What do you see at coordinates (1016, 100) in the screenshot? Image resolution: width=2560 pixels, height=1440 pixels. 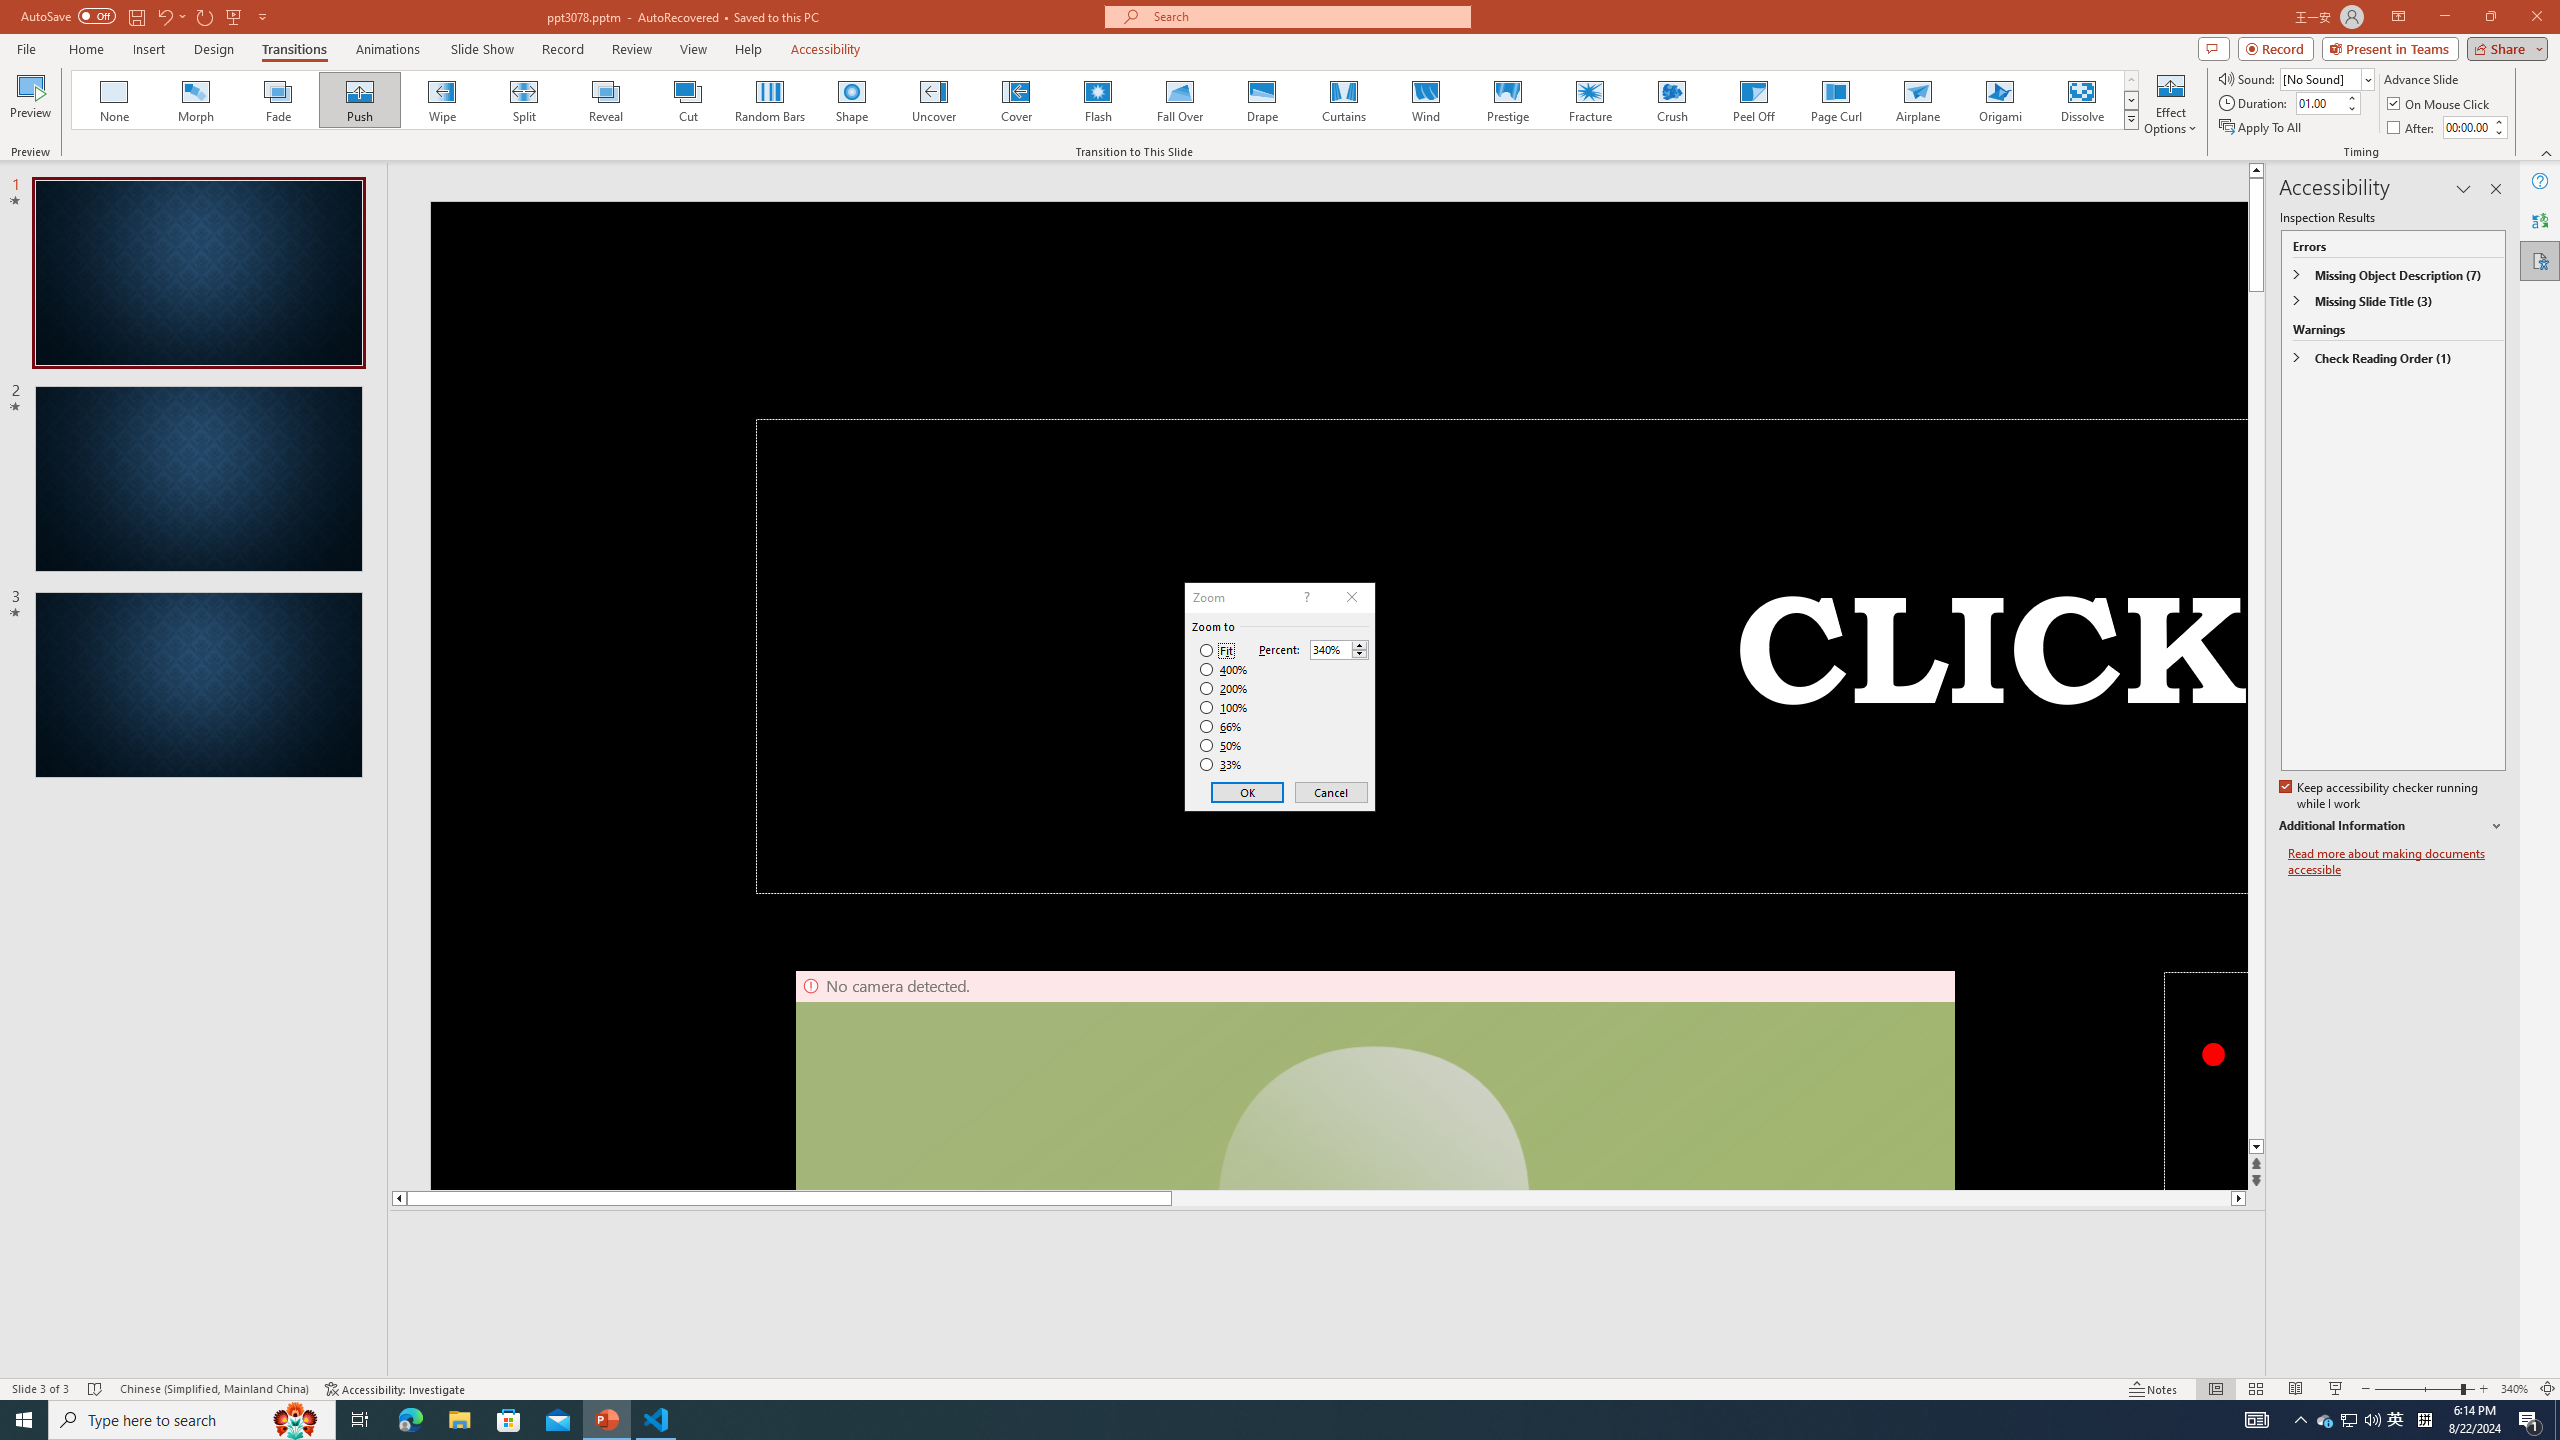 I see `Cover` at bounding box center [1016, 100].